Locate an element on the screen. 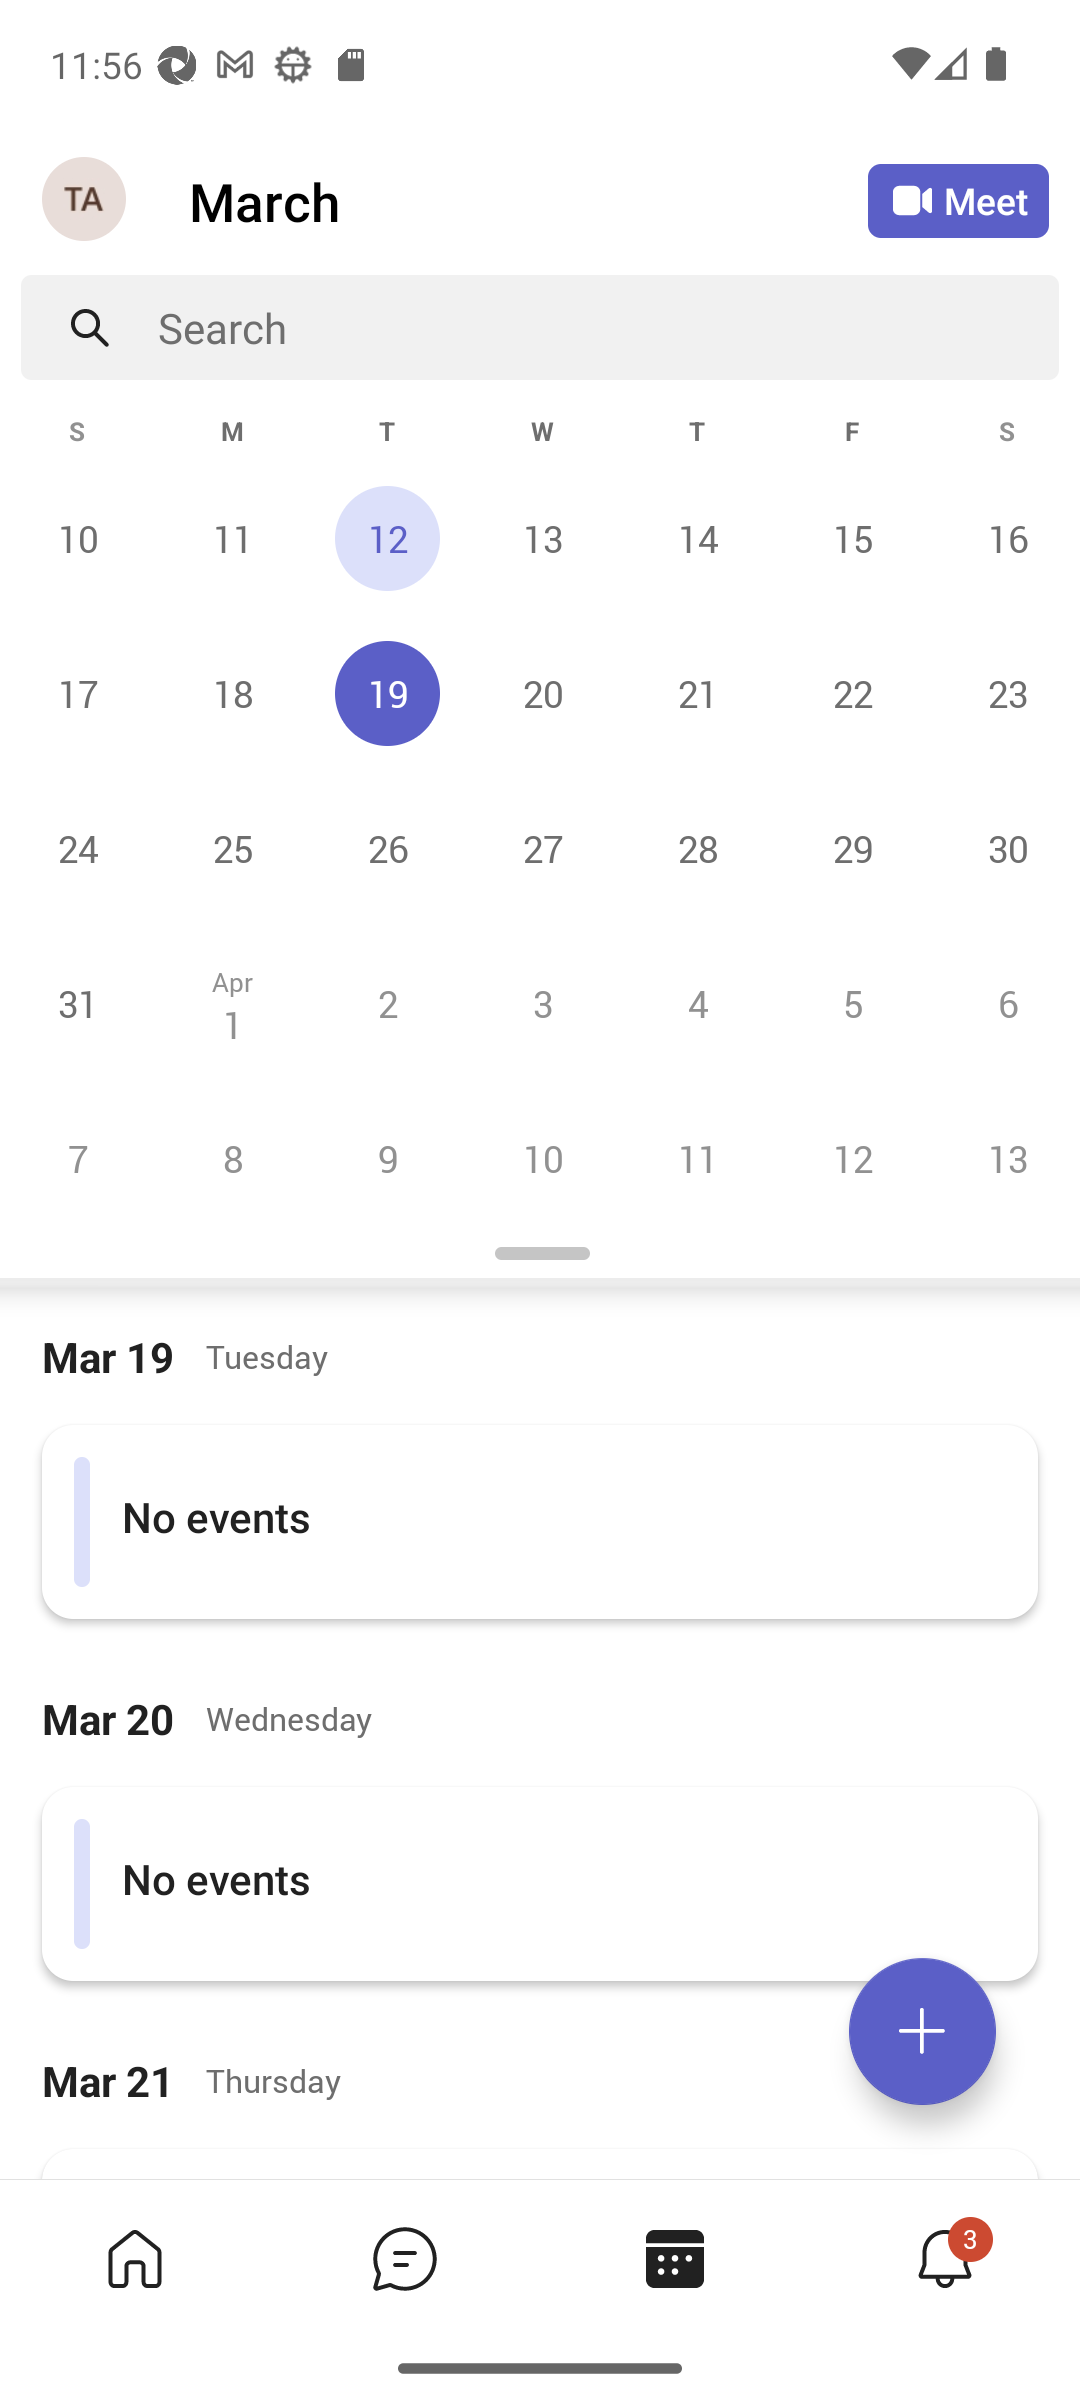  Tuesday, April 2 2 is located at coordinates (387, 1003).